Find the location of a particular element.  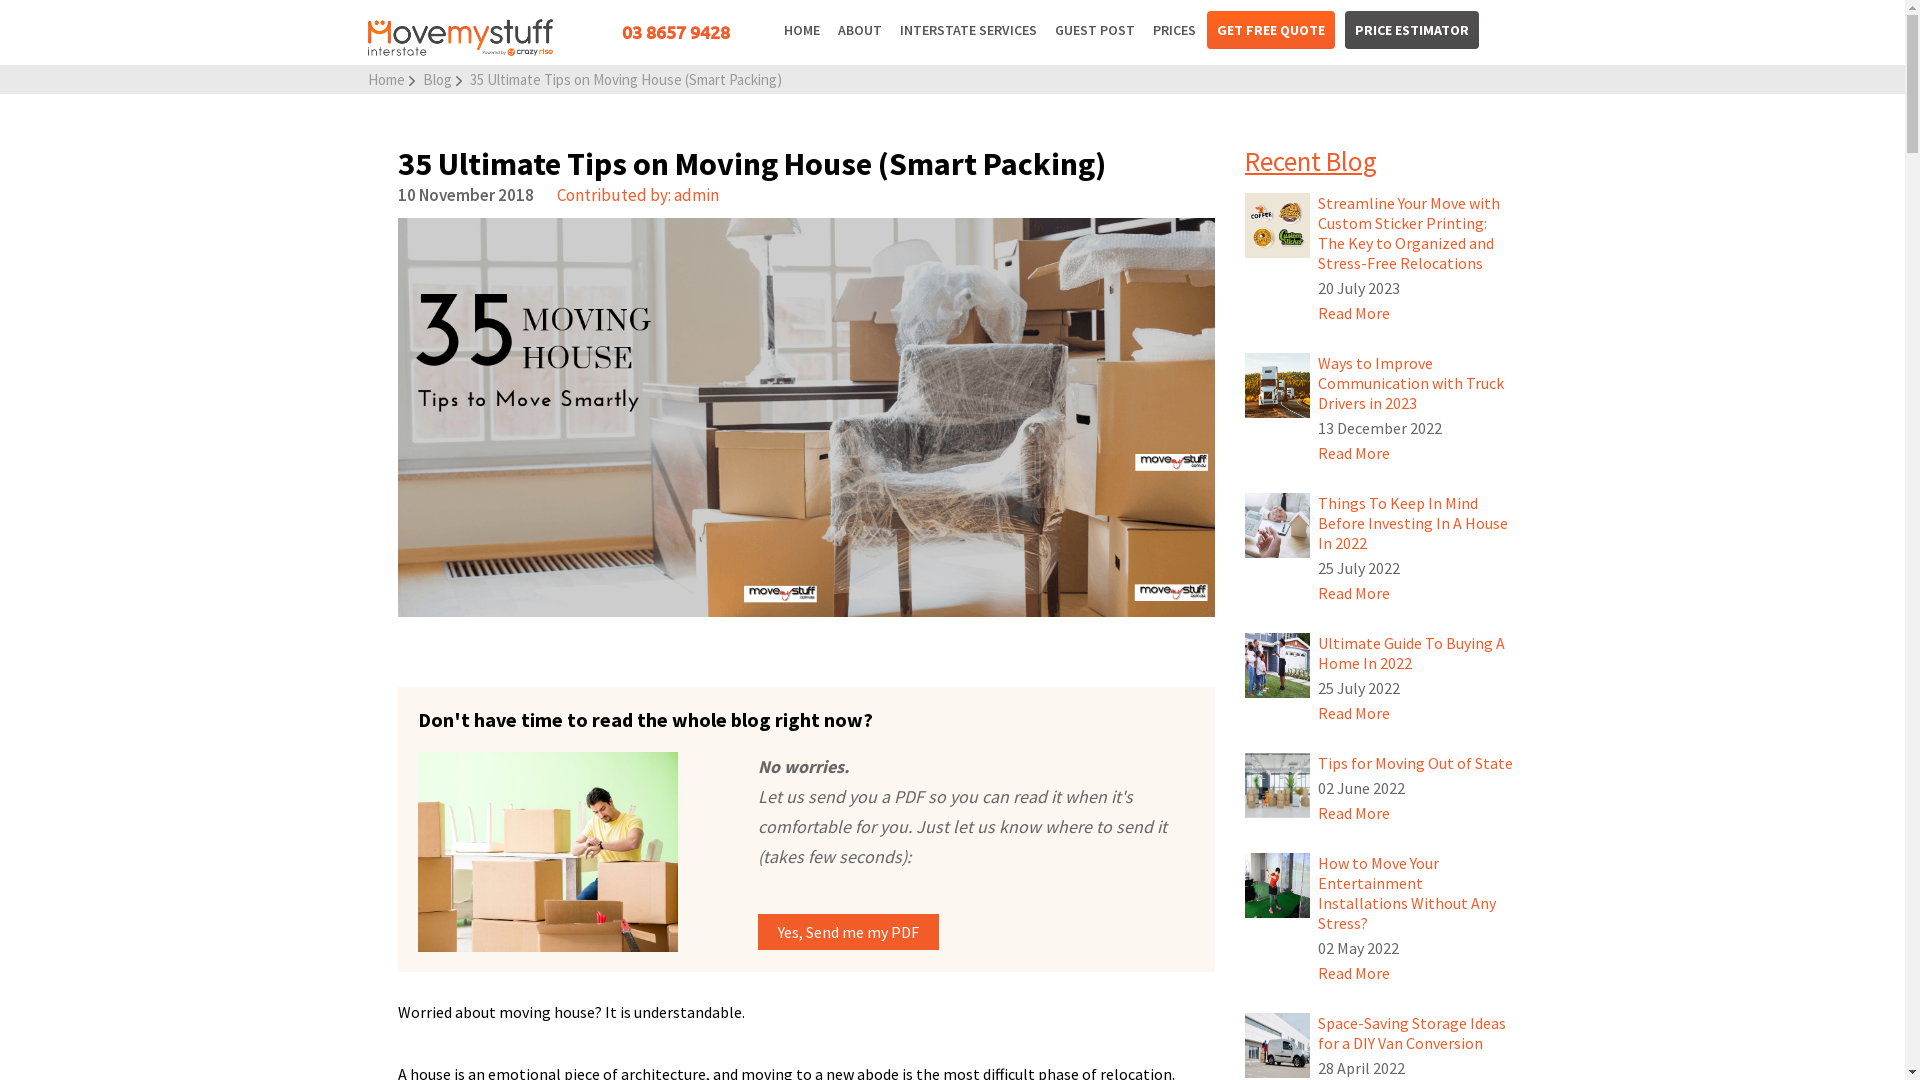

HOME is located at coordinates (802, 30).